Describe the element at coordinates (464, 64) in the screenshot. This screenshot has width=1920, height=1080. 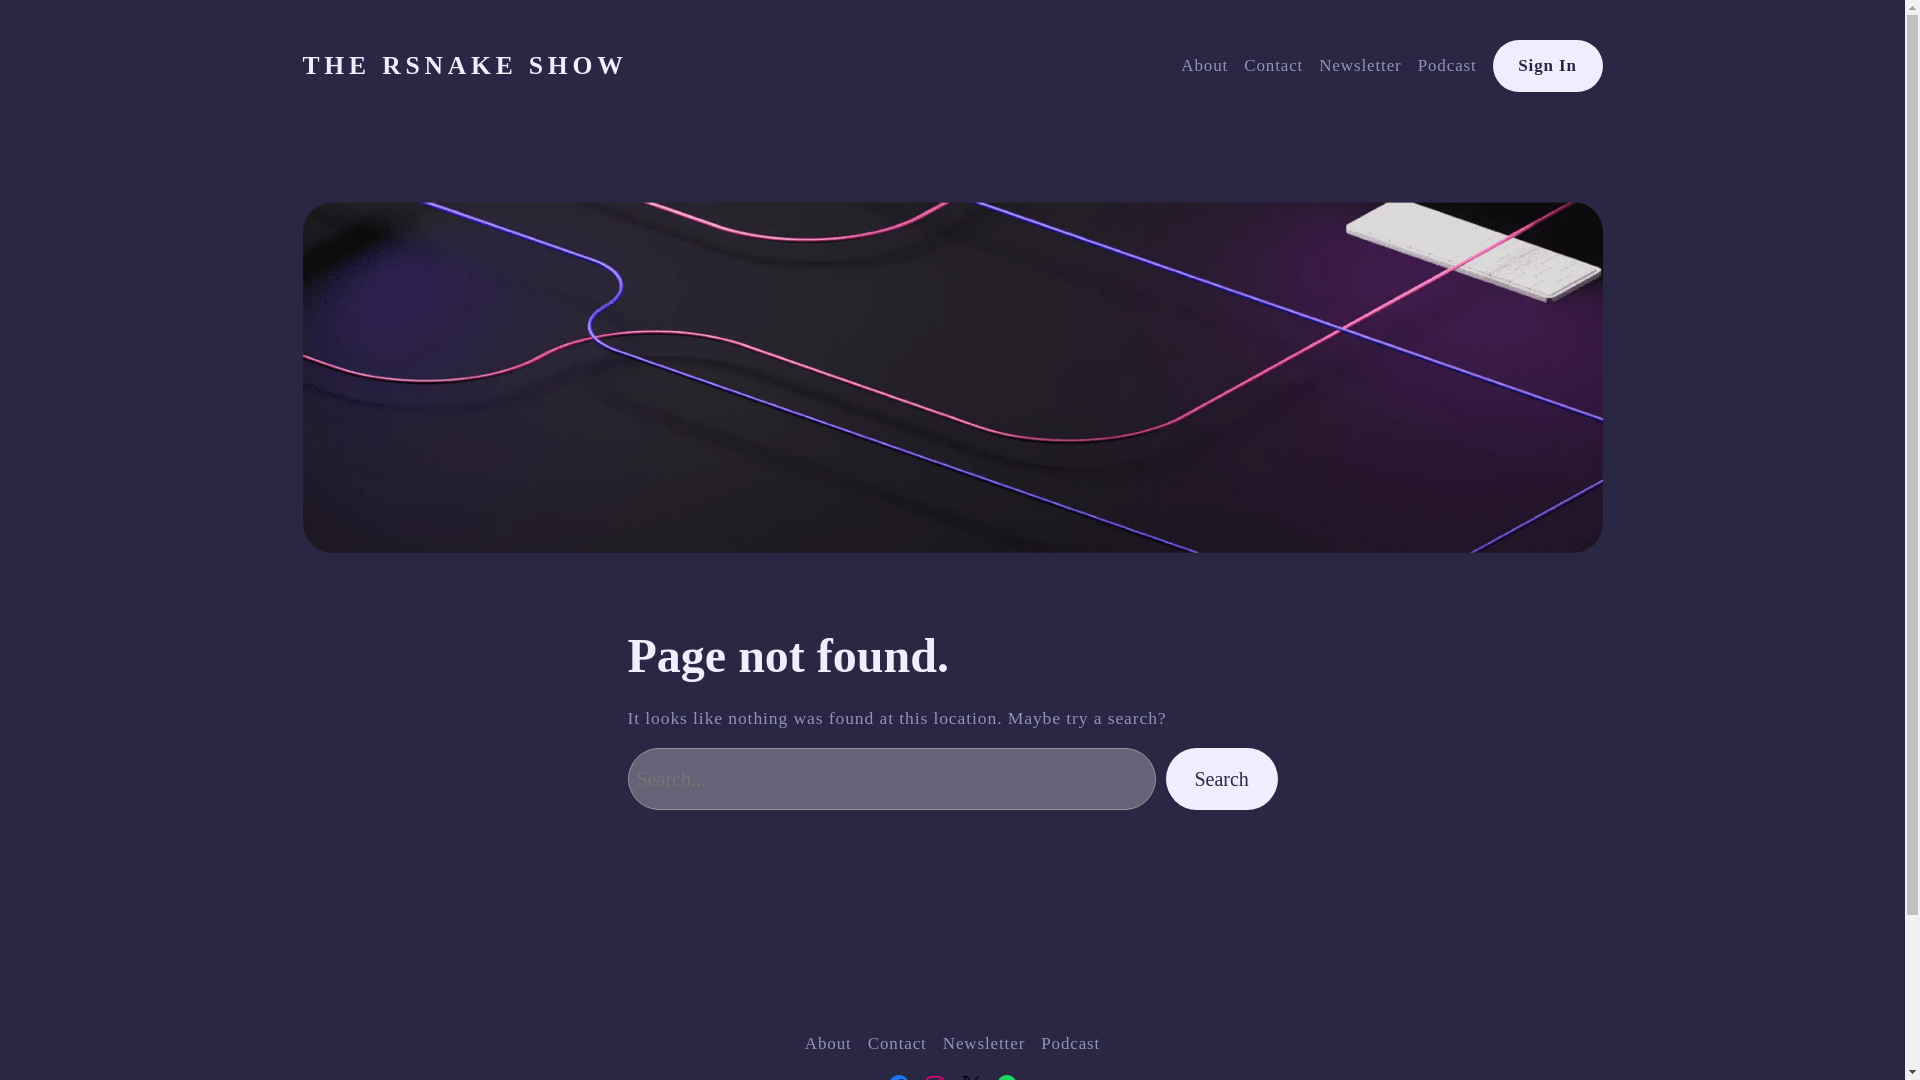
I see `THE RSNAKE SHOW` at that location.